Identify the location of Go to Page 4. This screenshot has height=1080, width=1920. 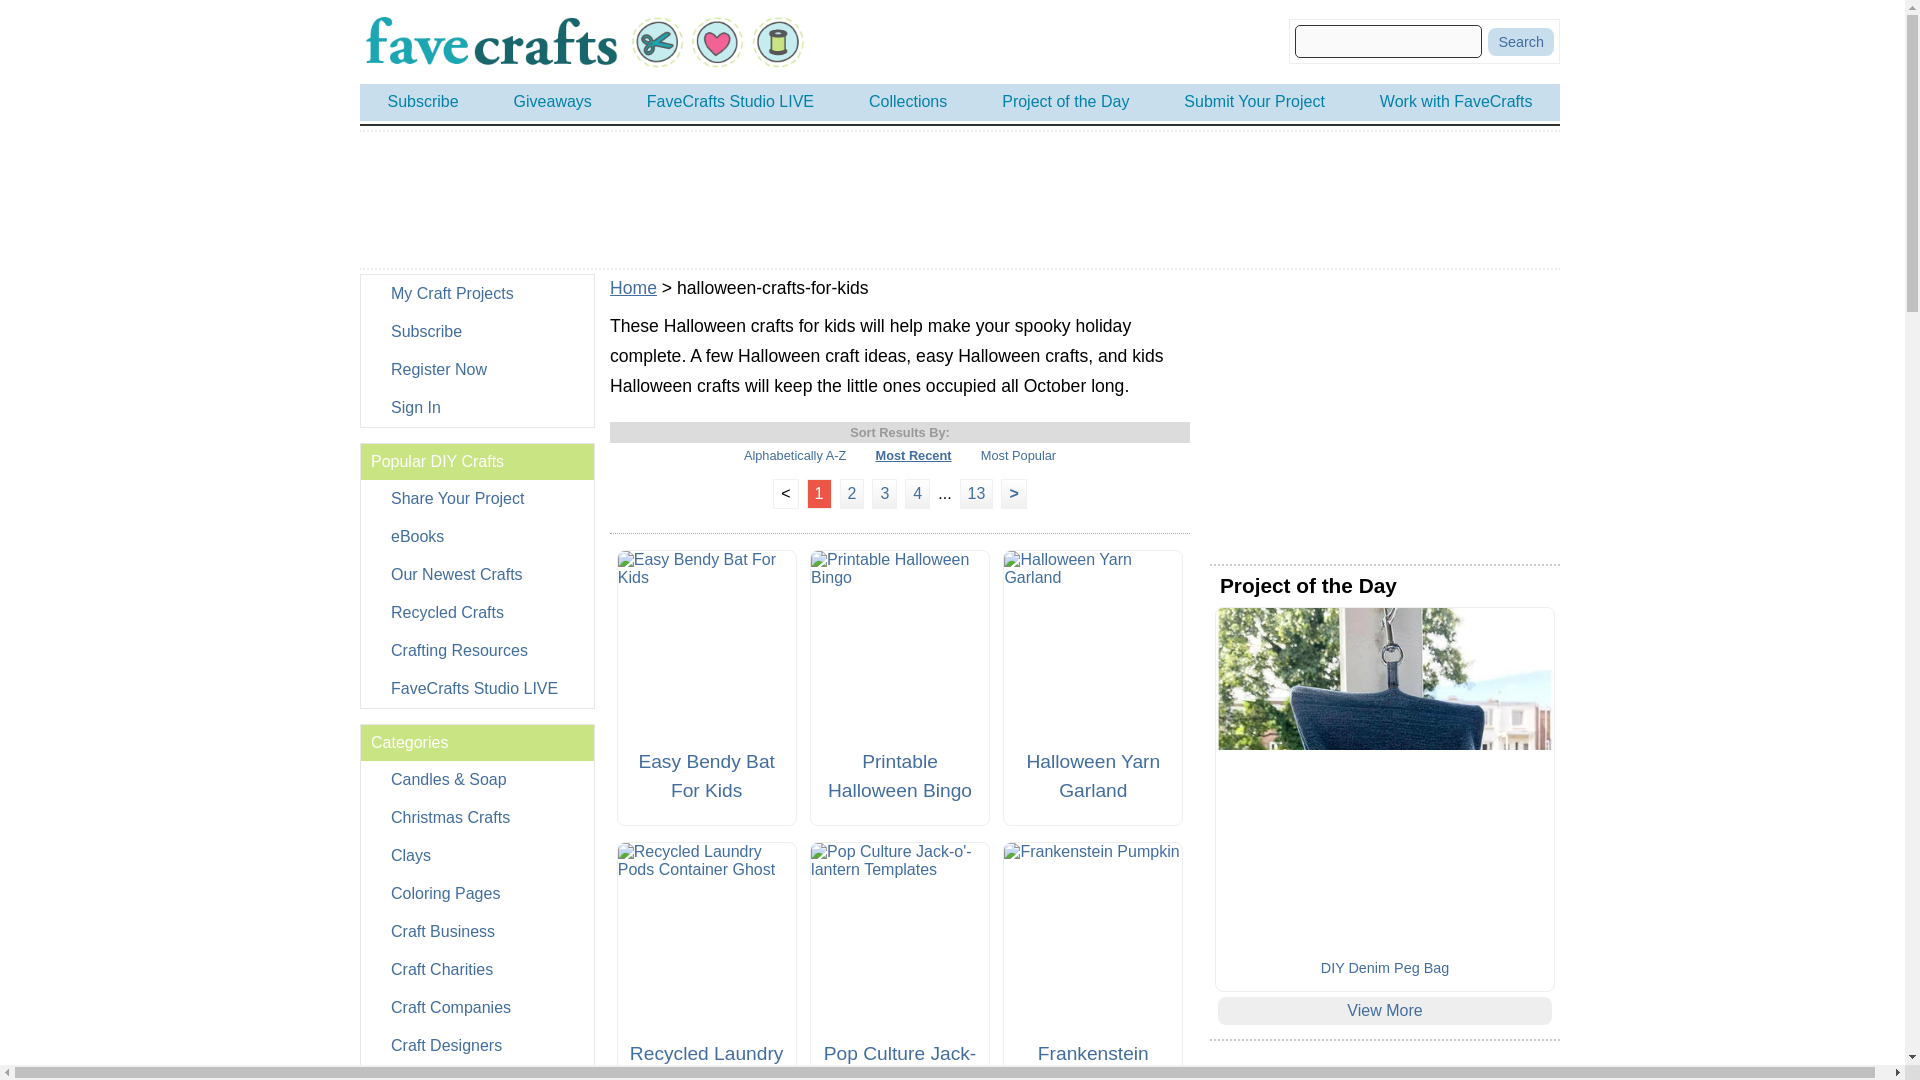
(916, 493).